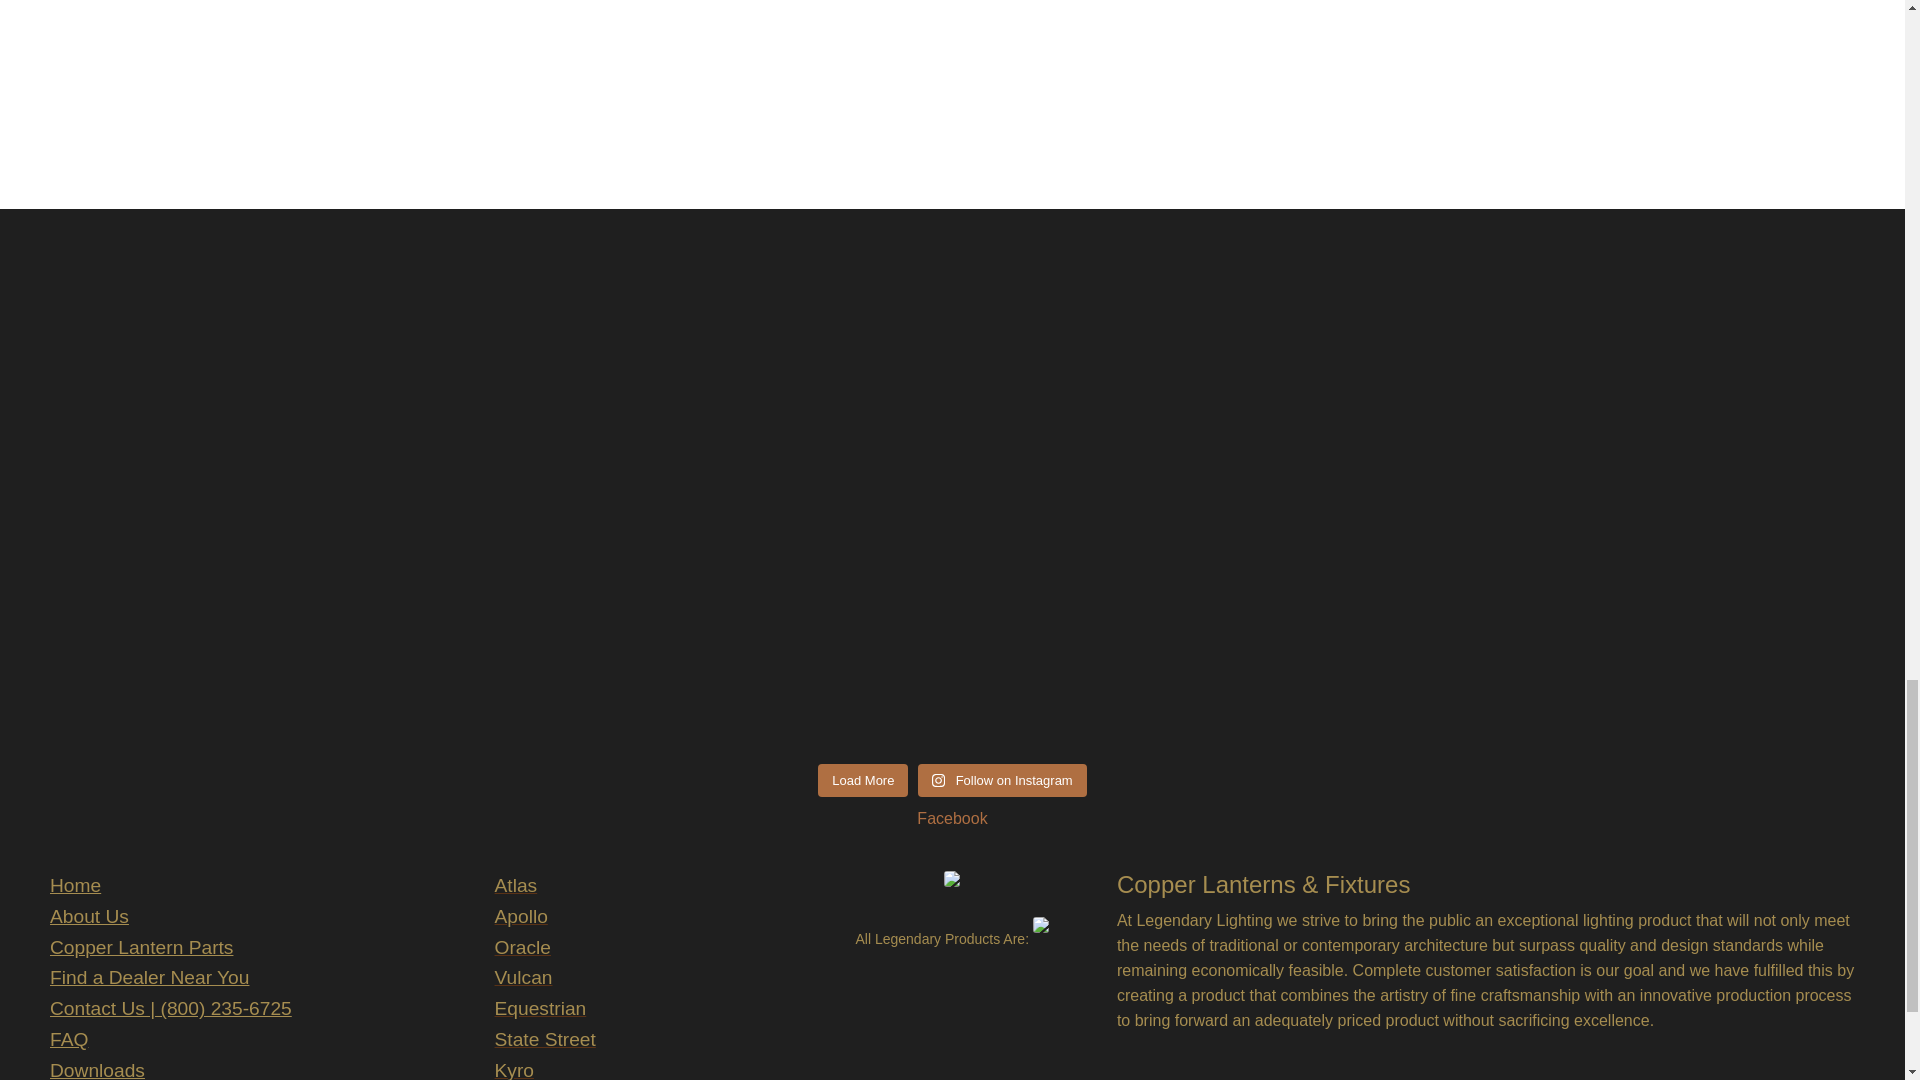  What do you see at coordinates (1002, 780) in the screenshot?
I see `Follow on Instagram` at bounding box center [1002, 780].